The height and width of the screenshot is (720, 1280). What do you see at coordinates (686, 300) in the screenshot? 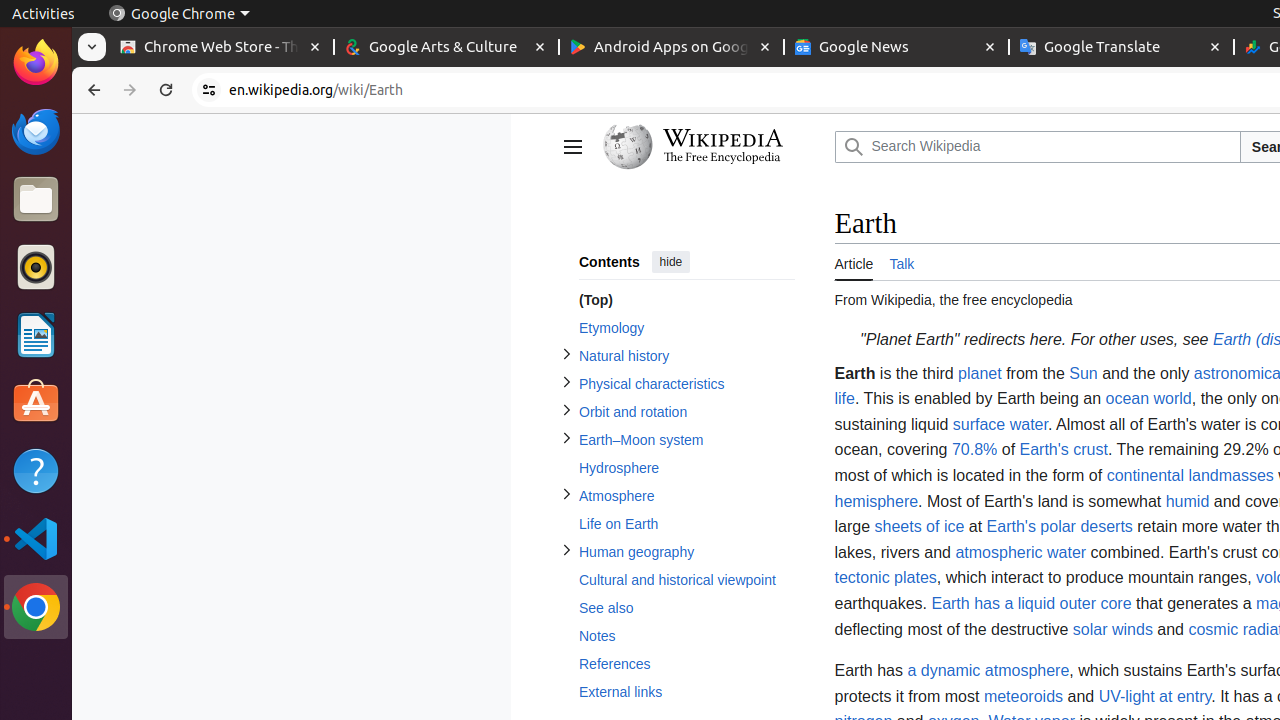
I see `(Top)` at bounding box center [686, 300].